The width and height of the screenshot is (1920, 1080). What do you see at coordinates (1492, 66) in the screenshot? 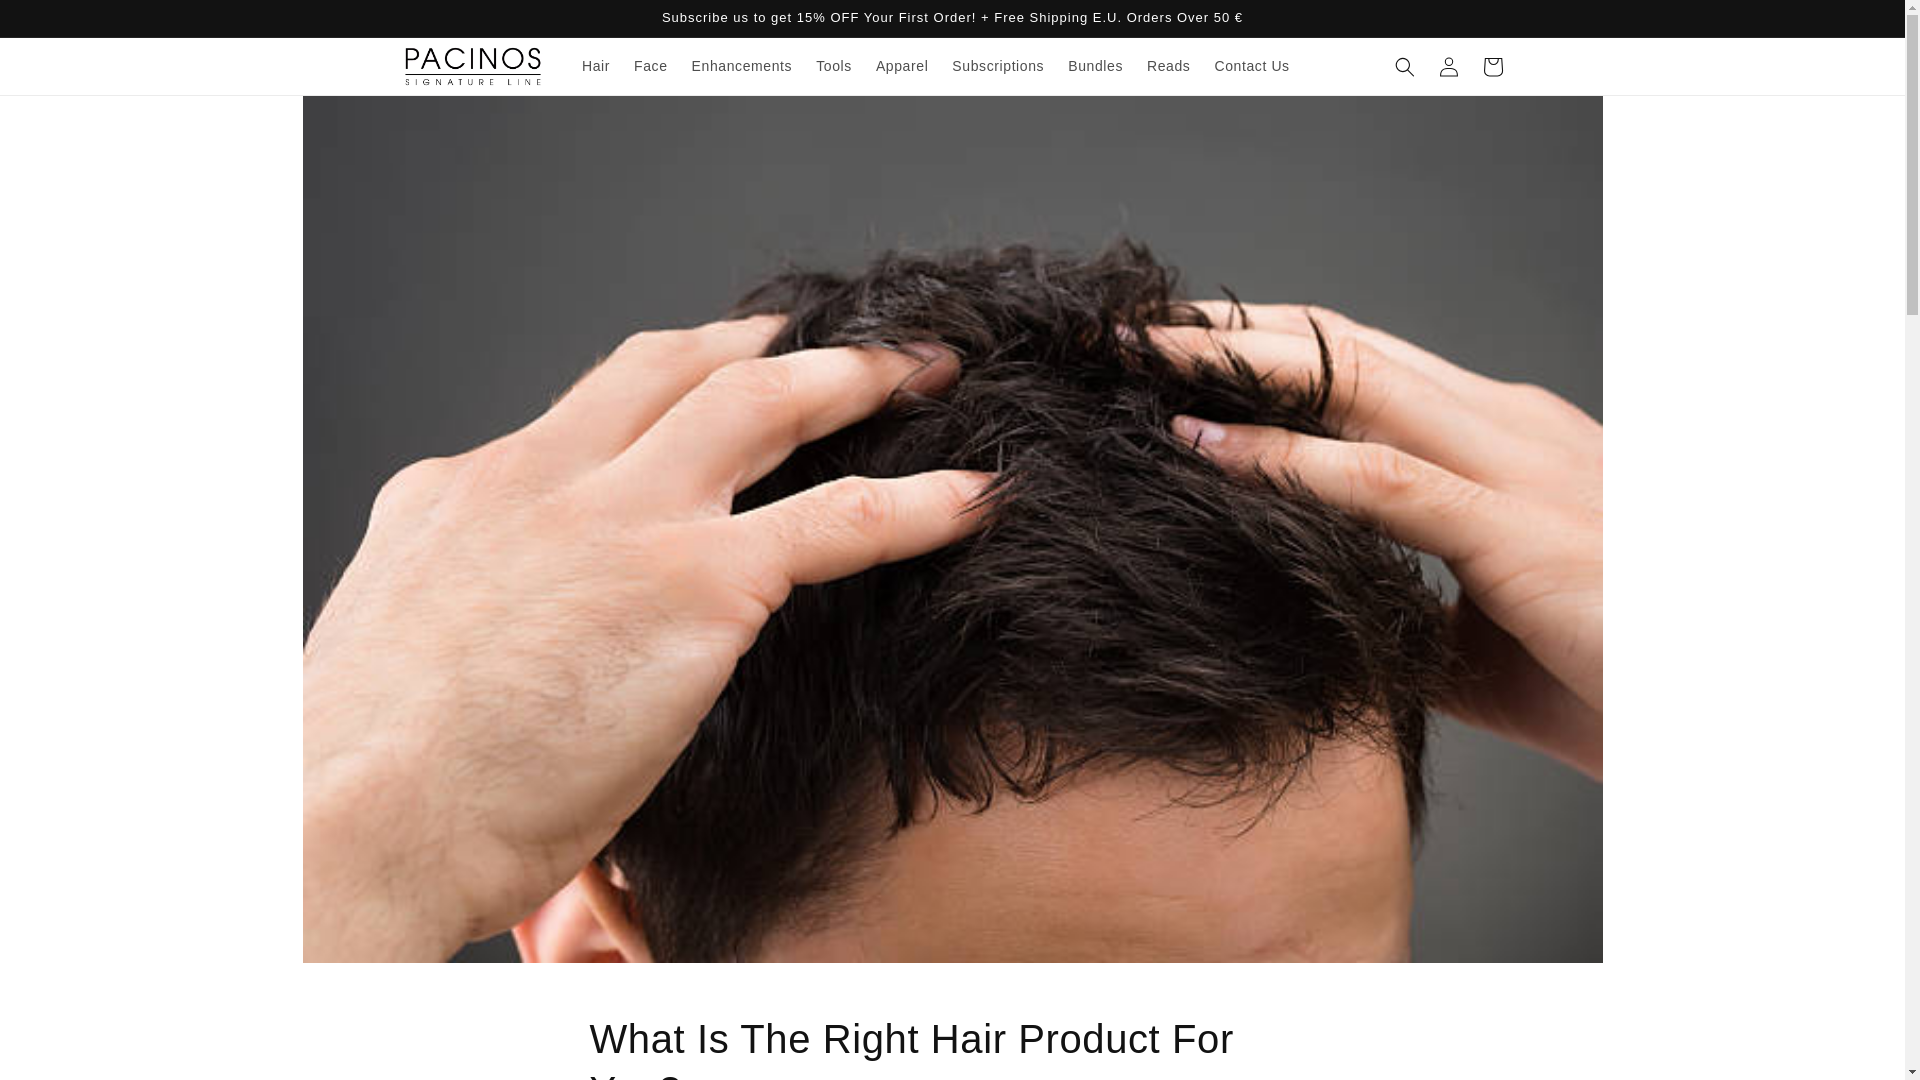
I see `Cart` at bounding box center [1492, 66].